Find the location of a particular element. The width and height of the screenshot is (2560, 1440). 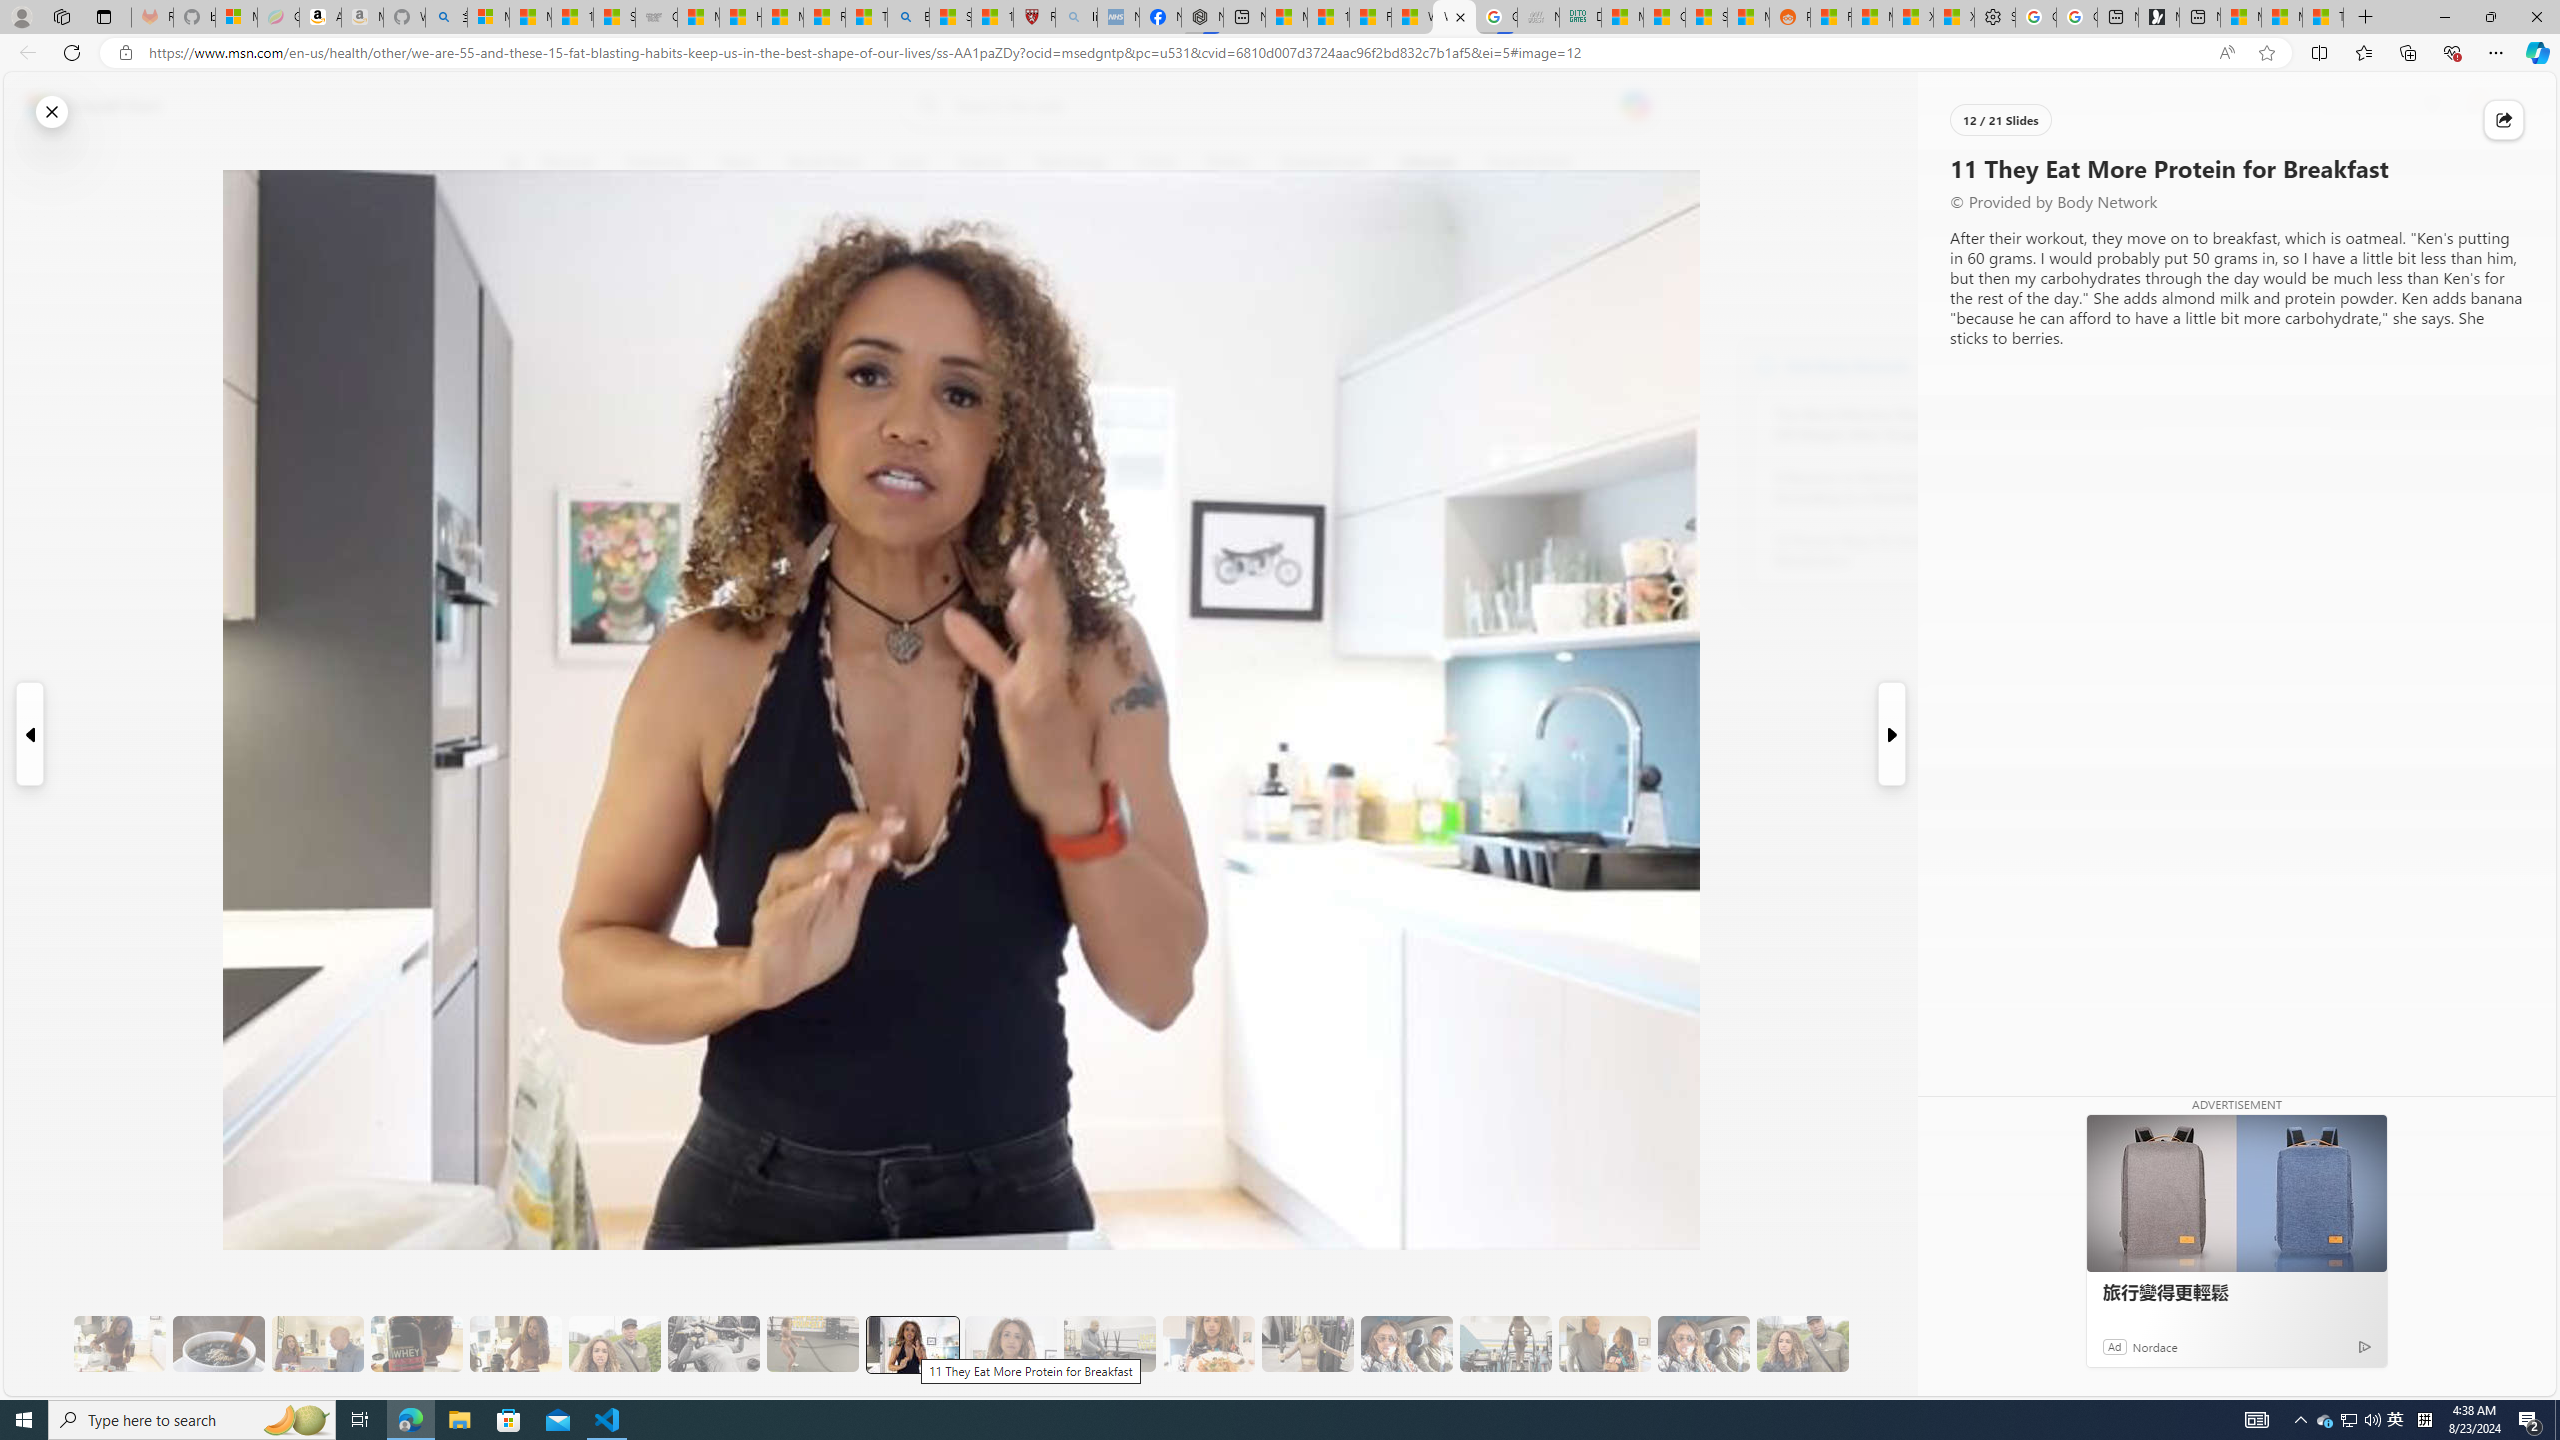

5 She Eats Less Than Her Husband is located at coordinates (317, 1344).